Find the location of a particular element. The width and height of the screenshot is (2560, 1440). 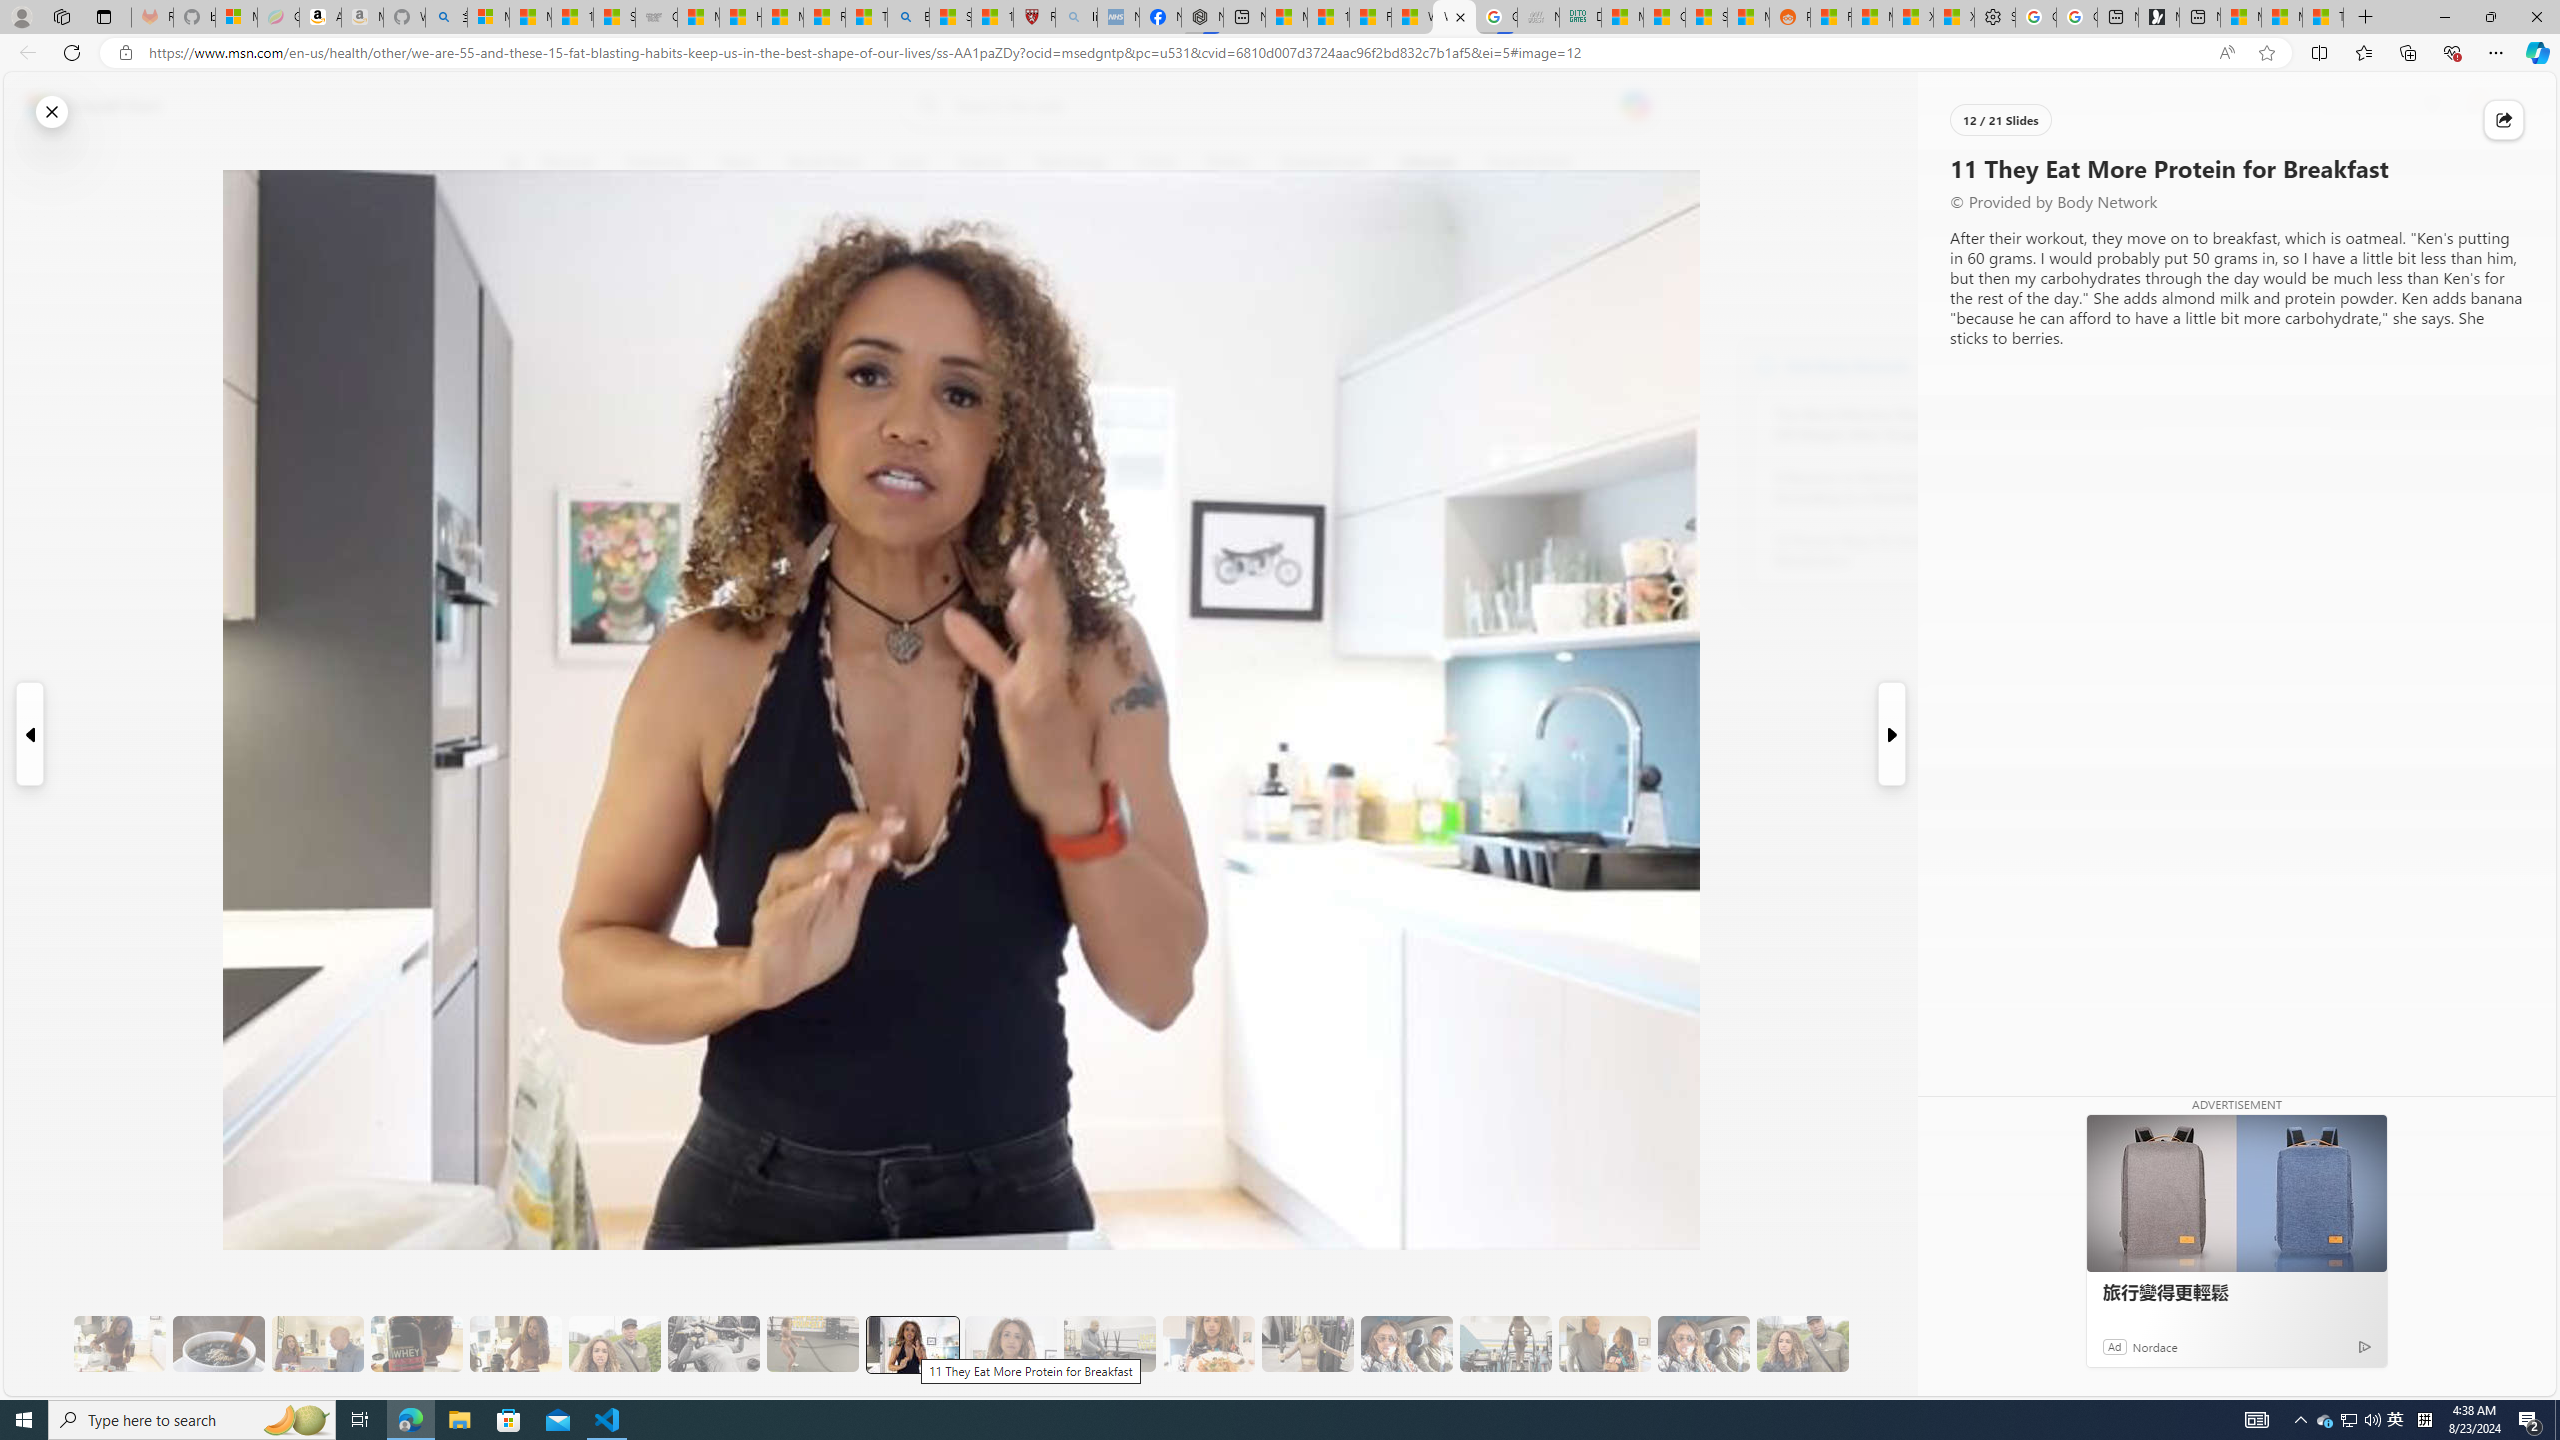

5 She Eats Less Than Her Husband is located at coordinates (317, 1344).